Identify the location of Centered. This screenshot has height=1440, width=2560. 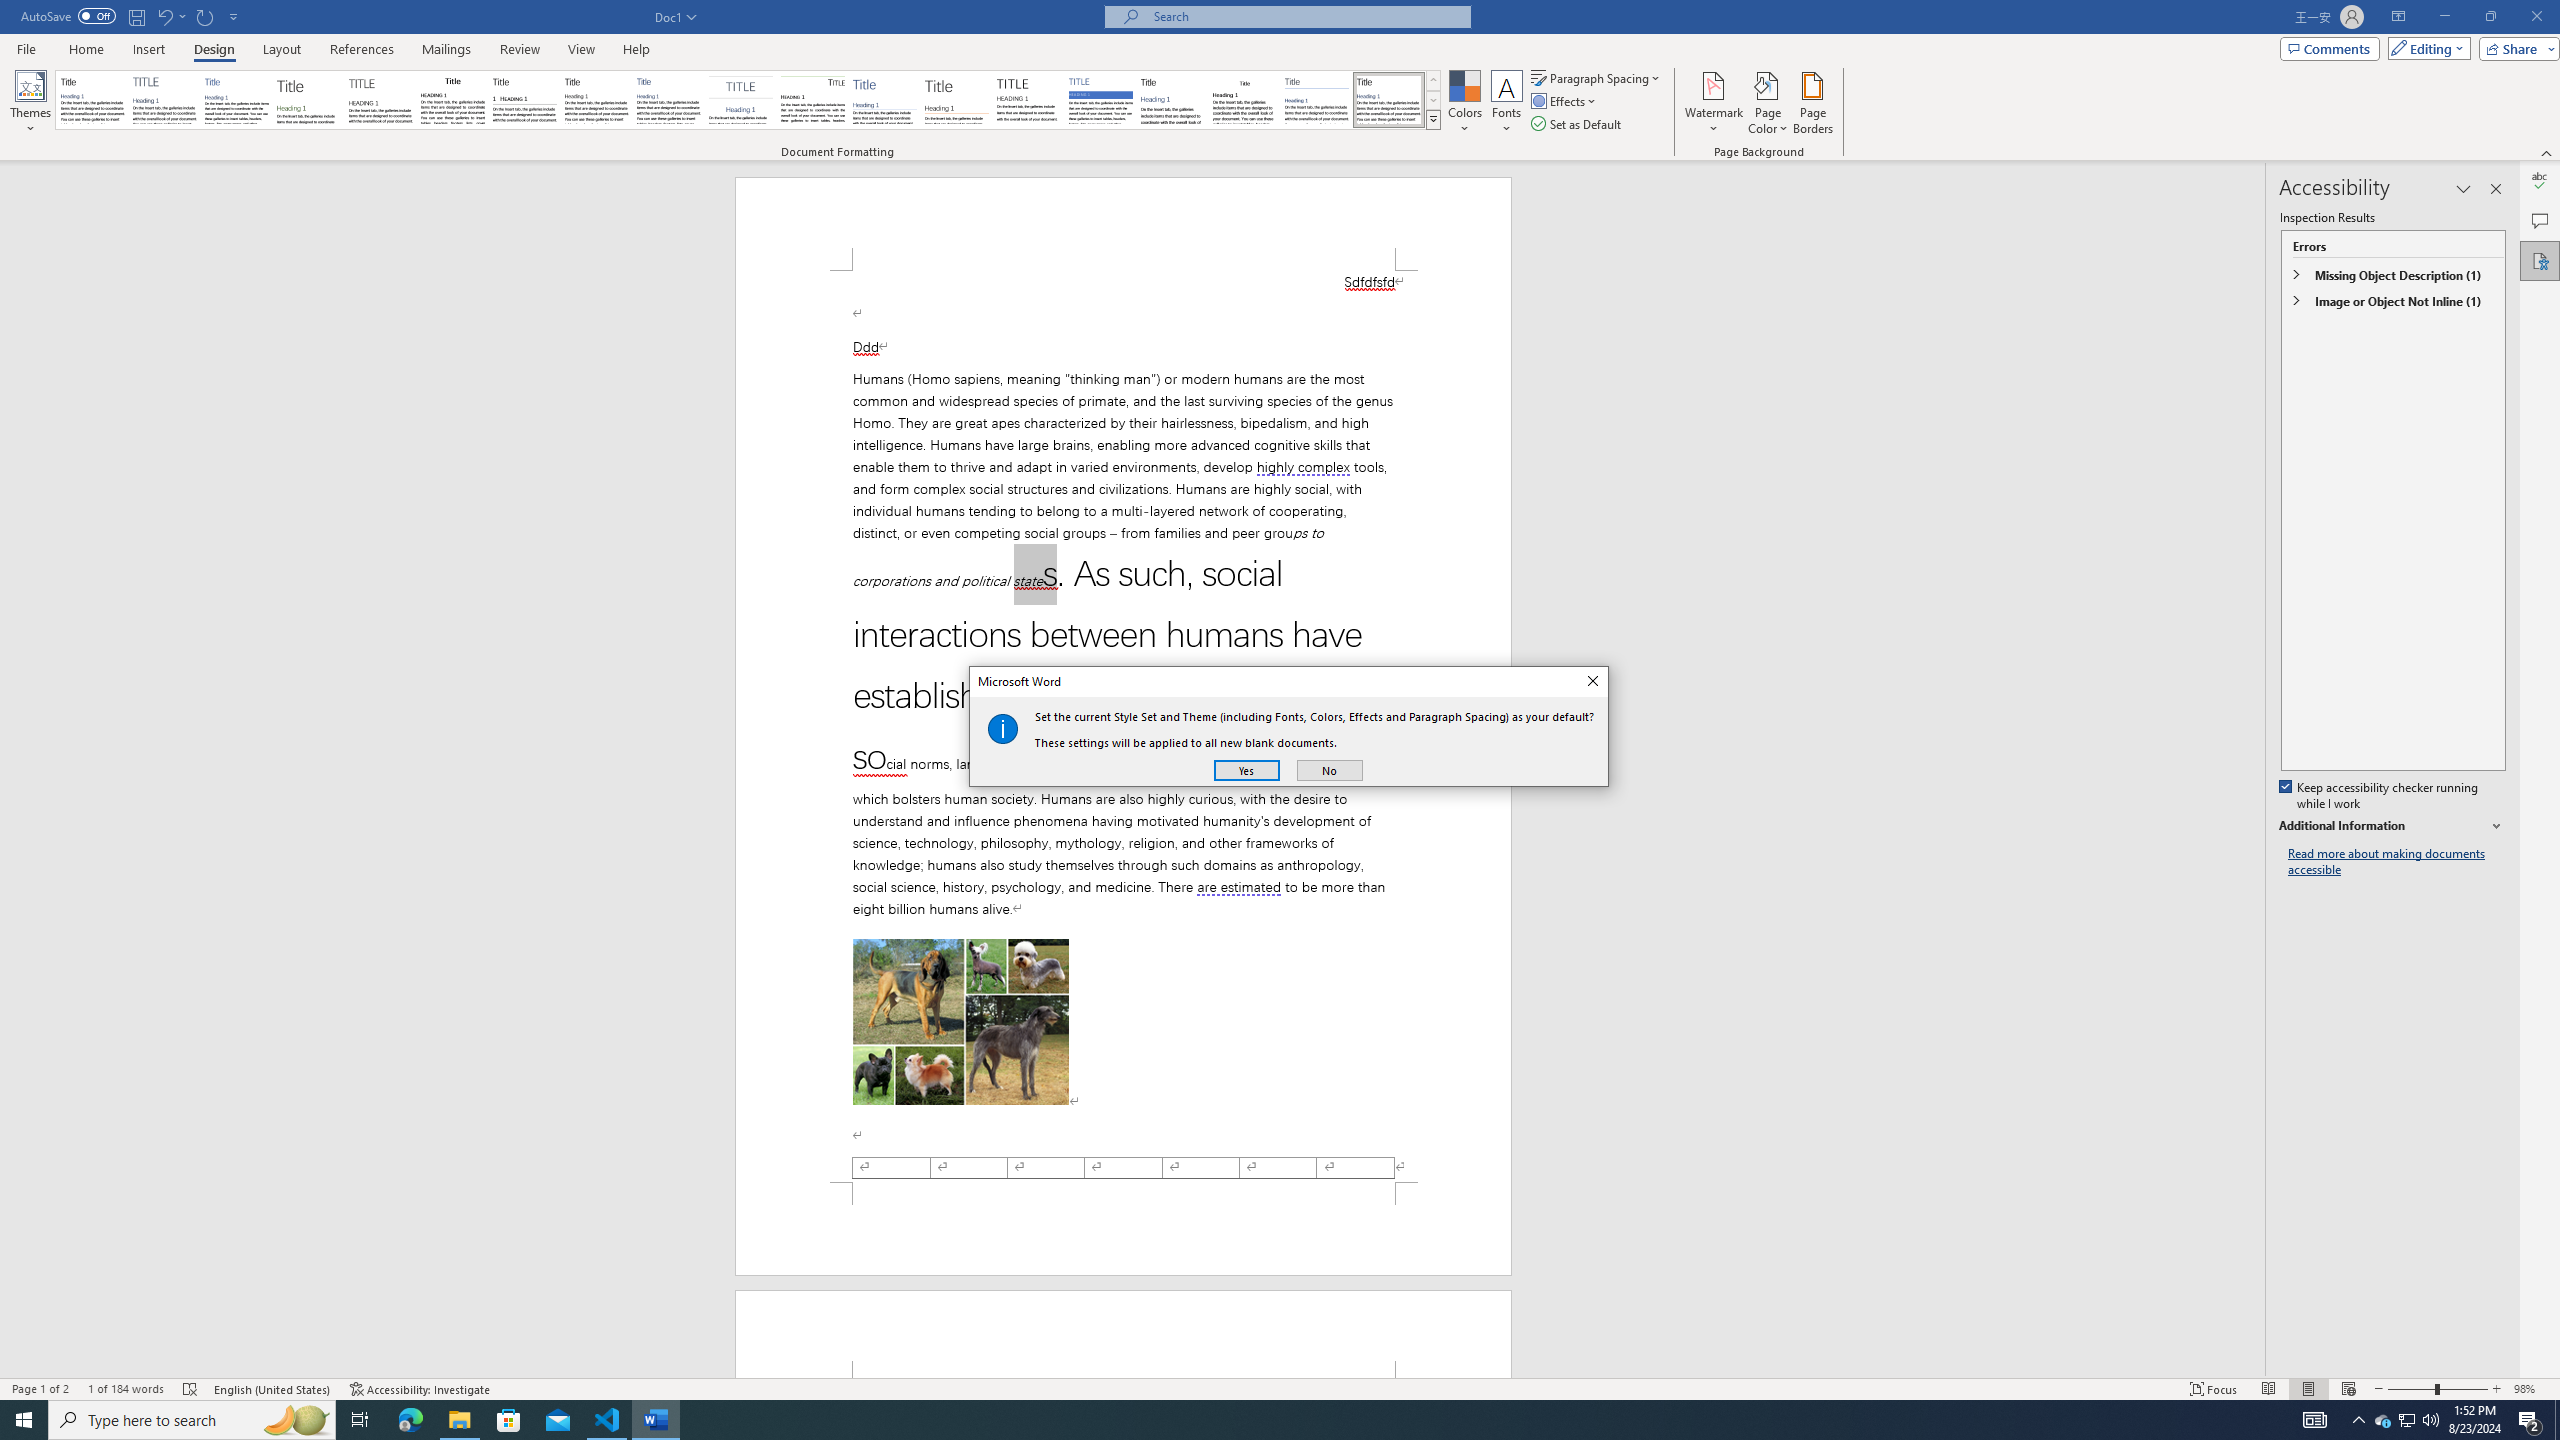
(741, 100).